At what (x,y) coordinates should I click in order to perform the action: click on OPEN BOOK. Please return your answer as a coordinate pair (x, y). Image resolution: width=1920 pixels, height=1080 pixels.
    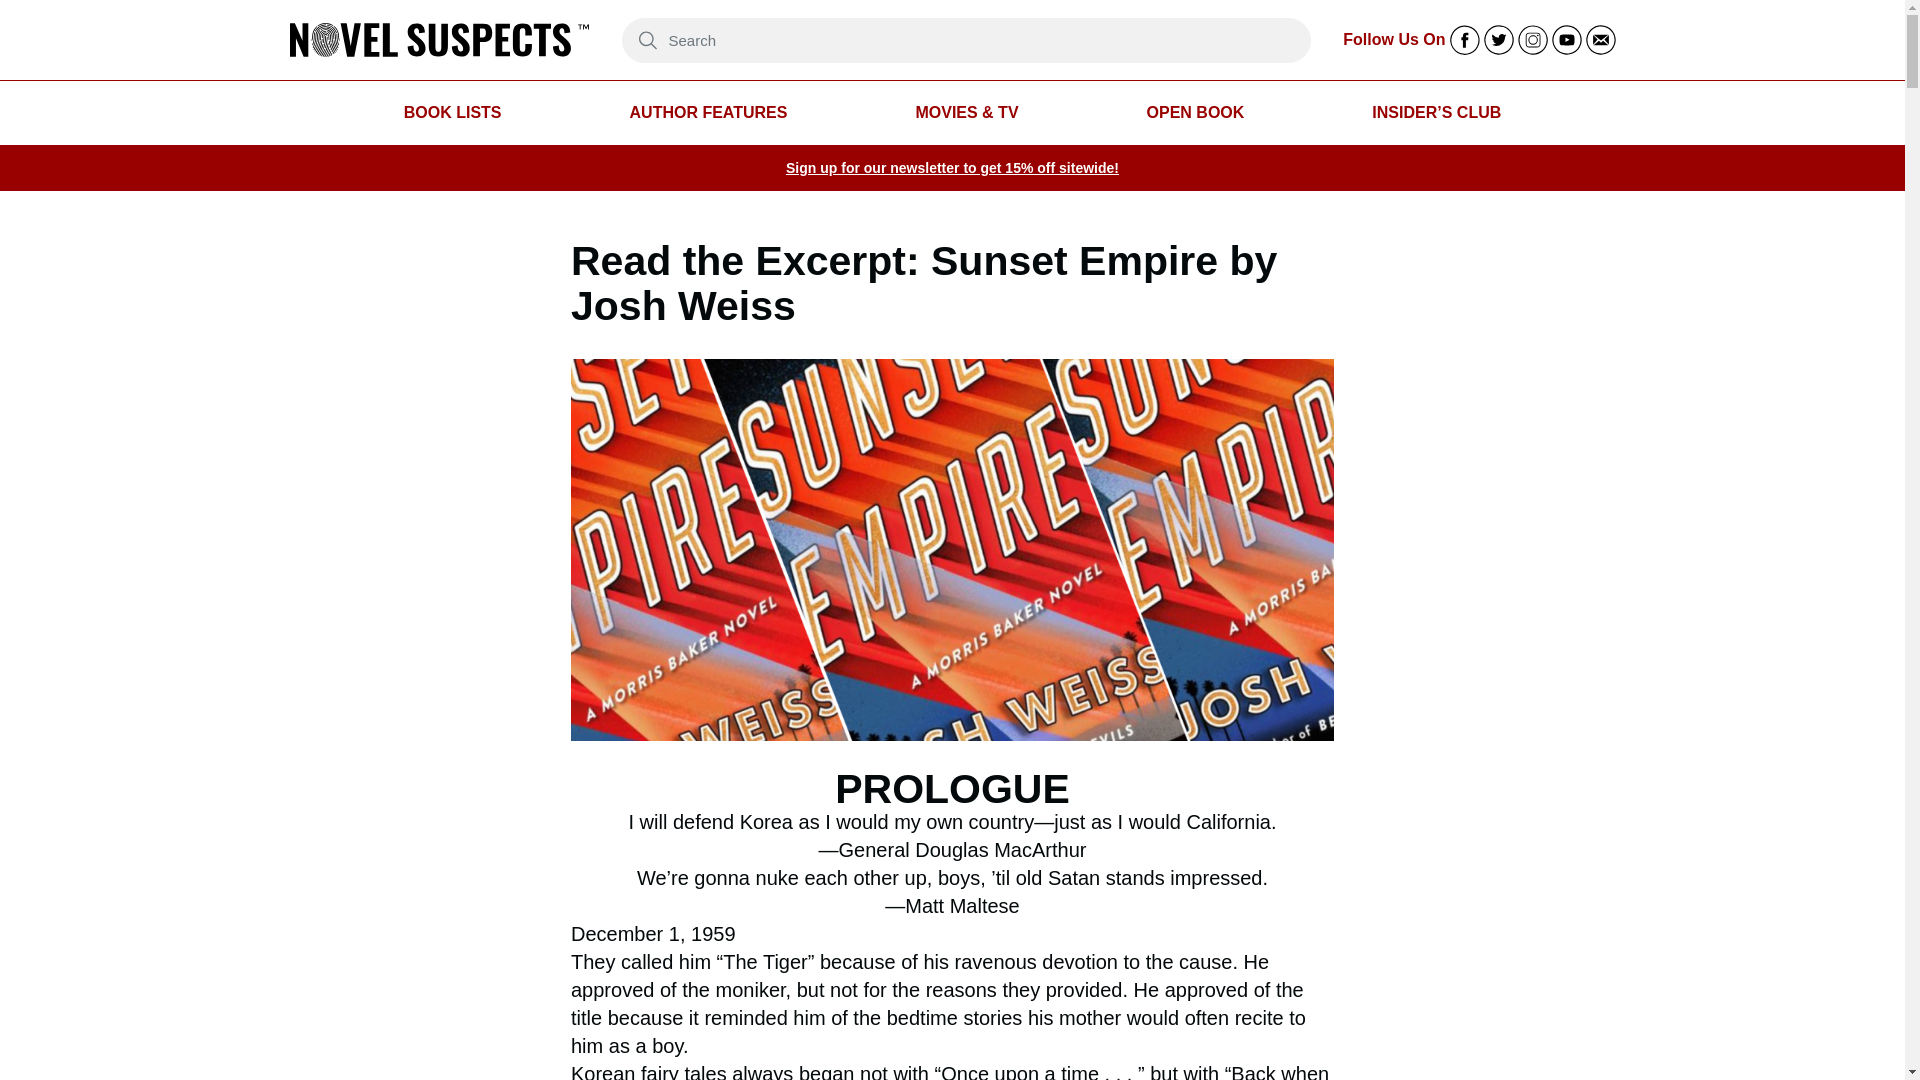
    Looking at the image, I should click on (1195, 113).